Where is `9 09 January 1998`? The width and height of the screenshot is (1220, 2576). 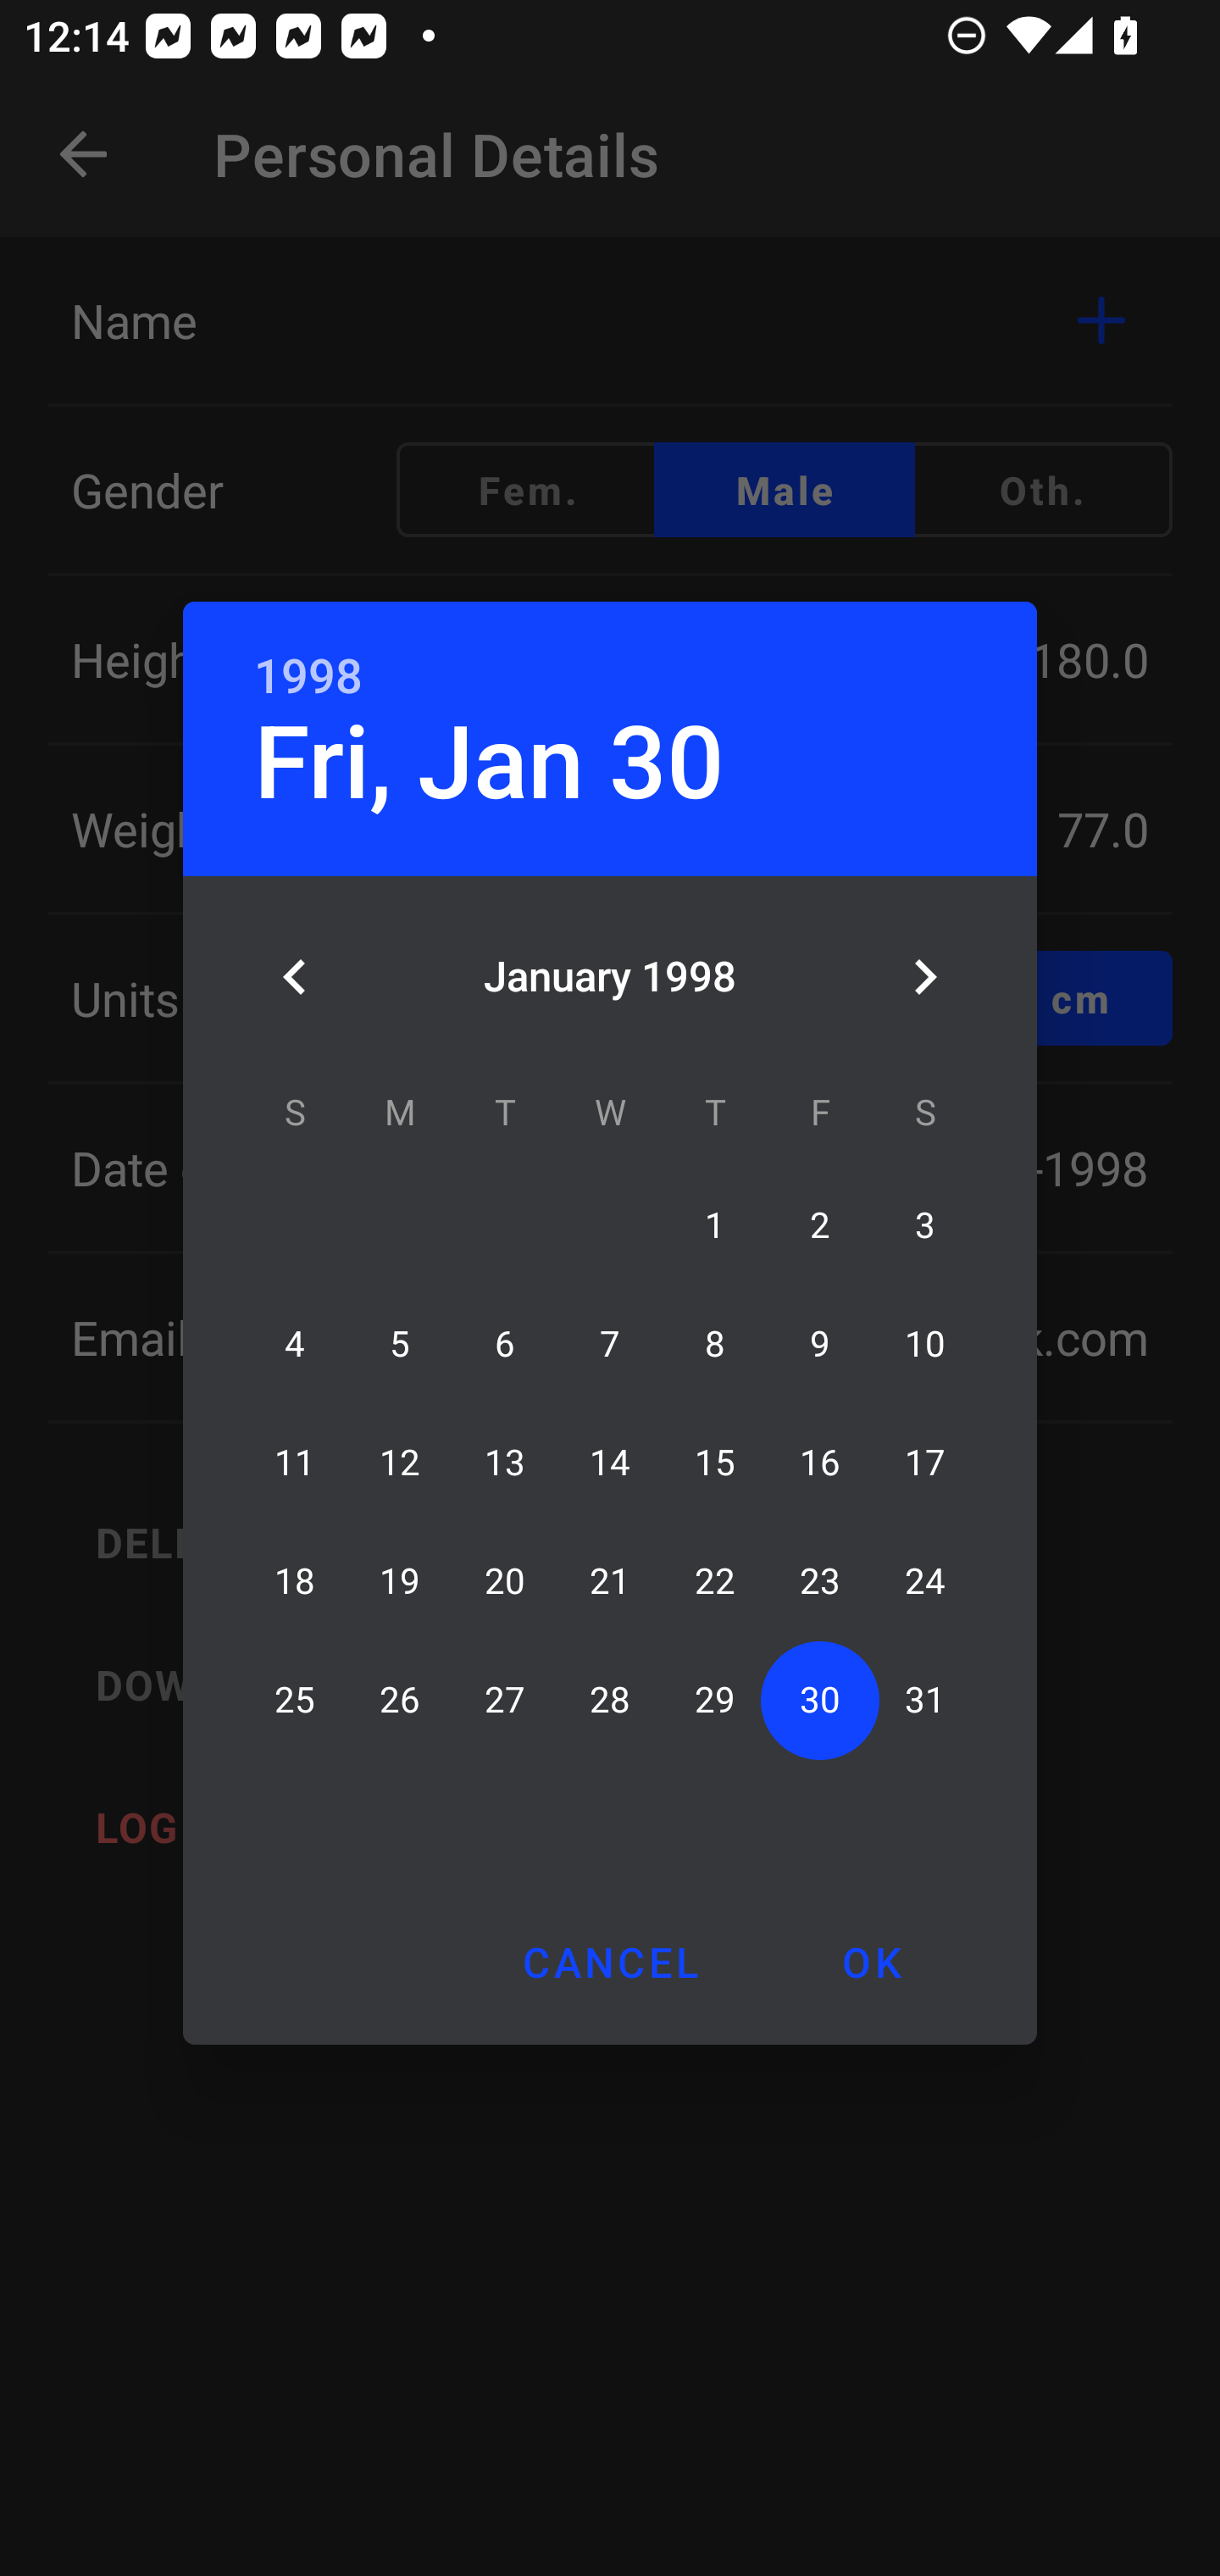 9 09 January 1998 is located at coordinates (819, 1344).